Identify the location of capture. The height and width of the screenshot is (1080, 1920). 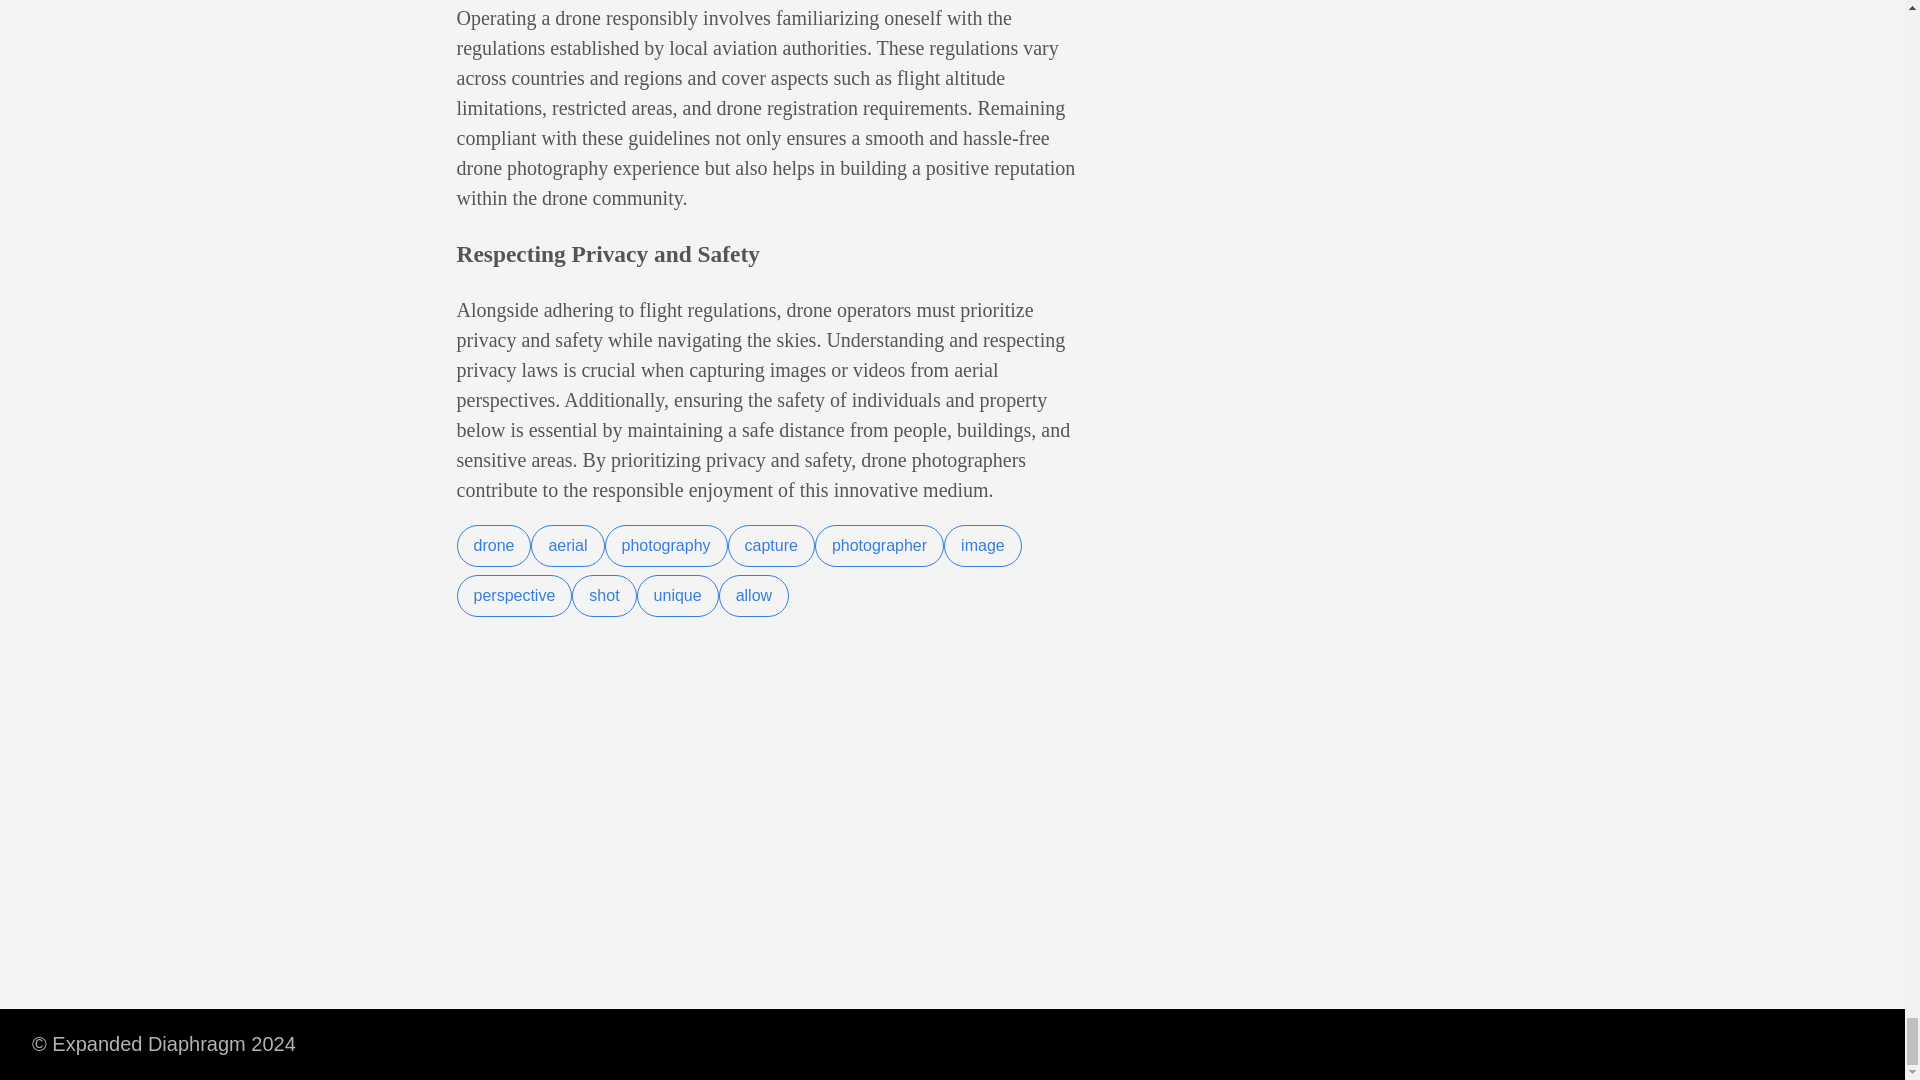
(770, 546).